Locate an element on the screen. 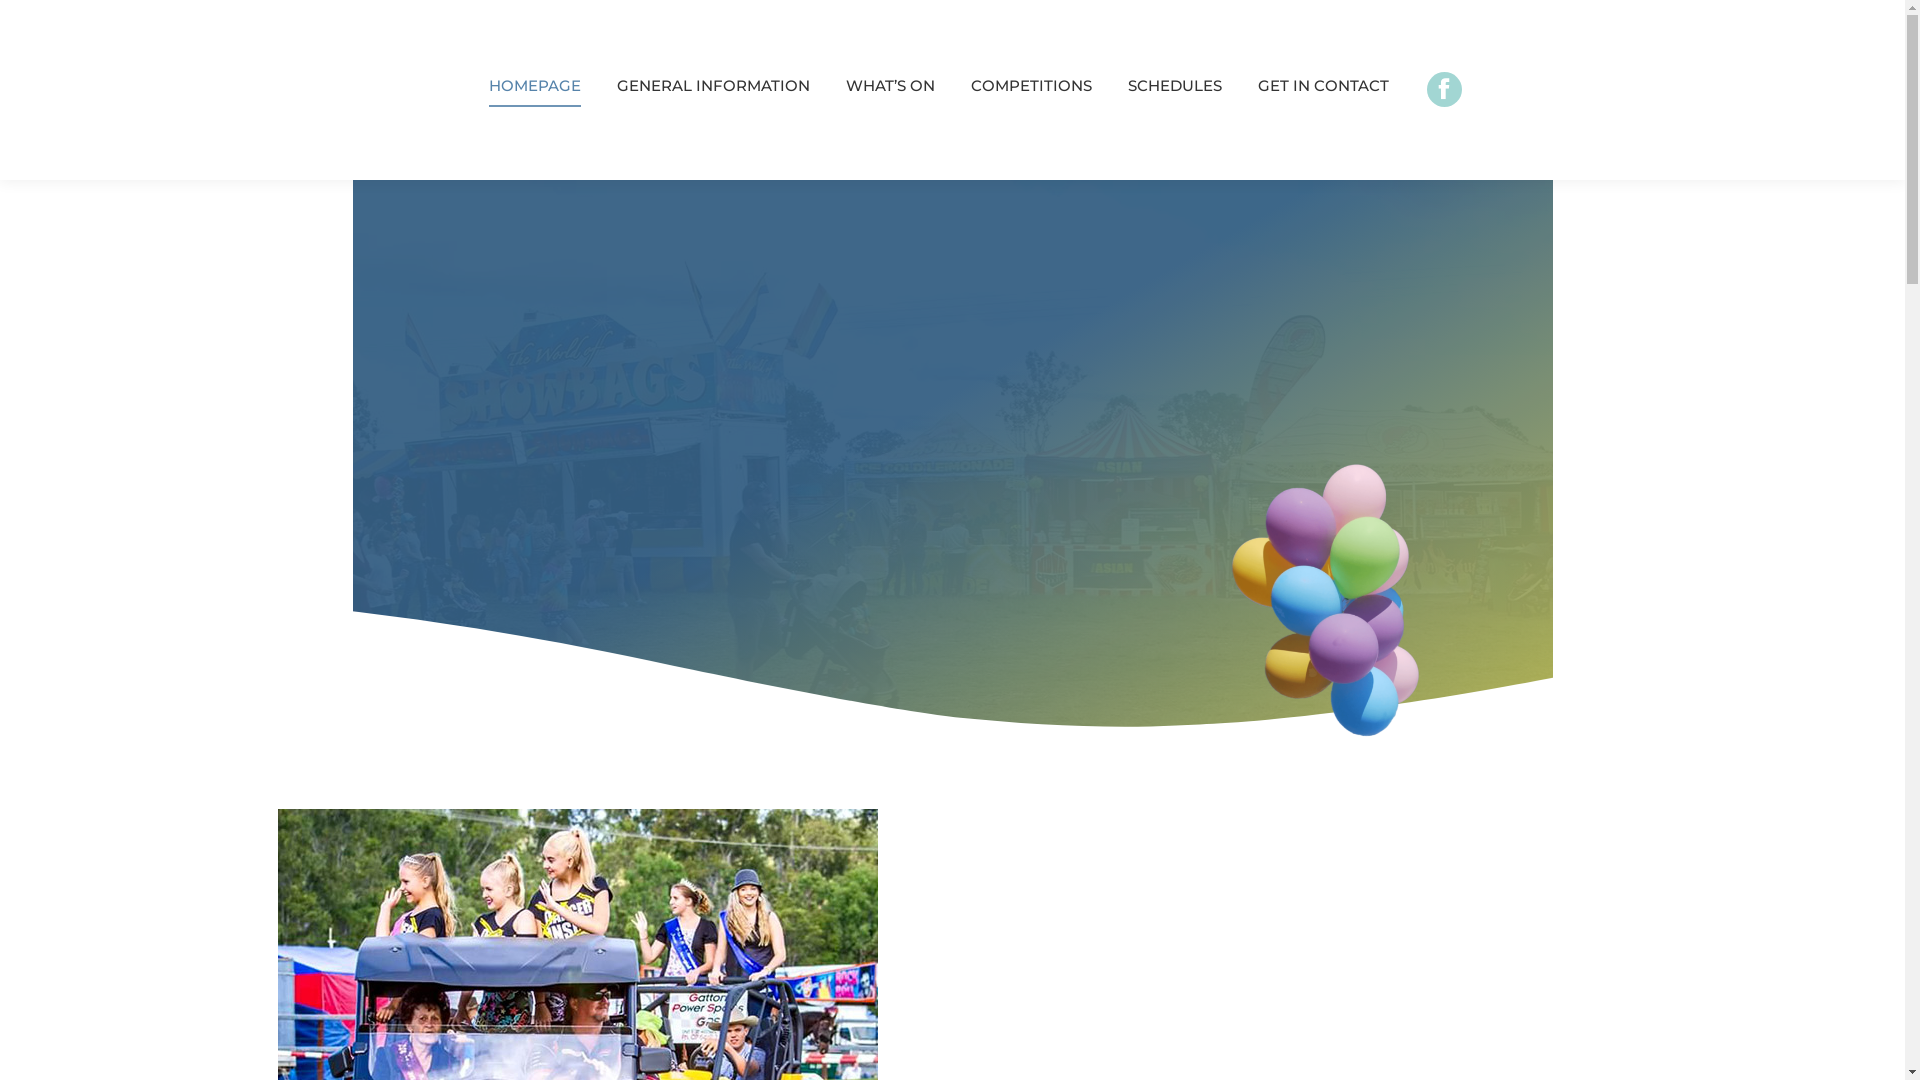  GENERAL INFORMATION is located at coordinates (712, 90).